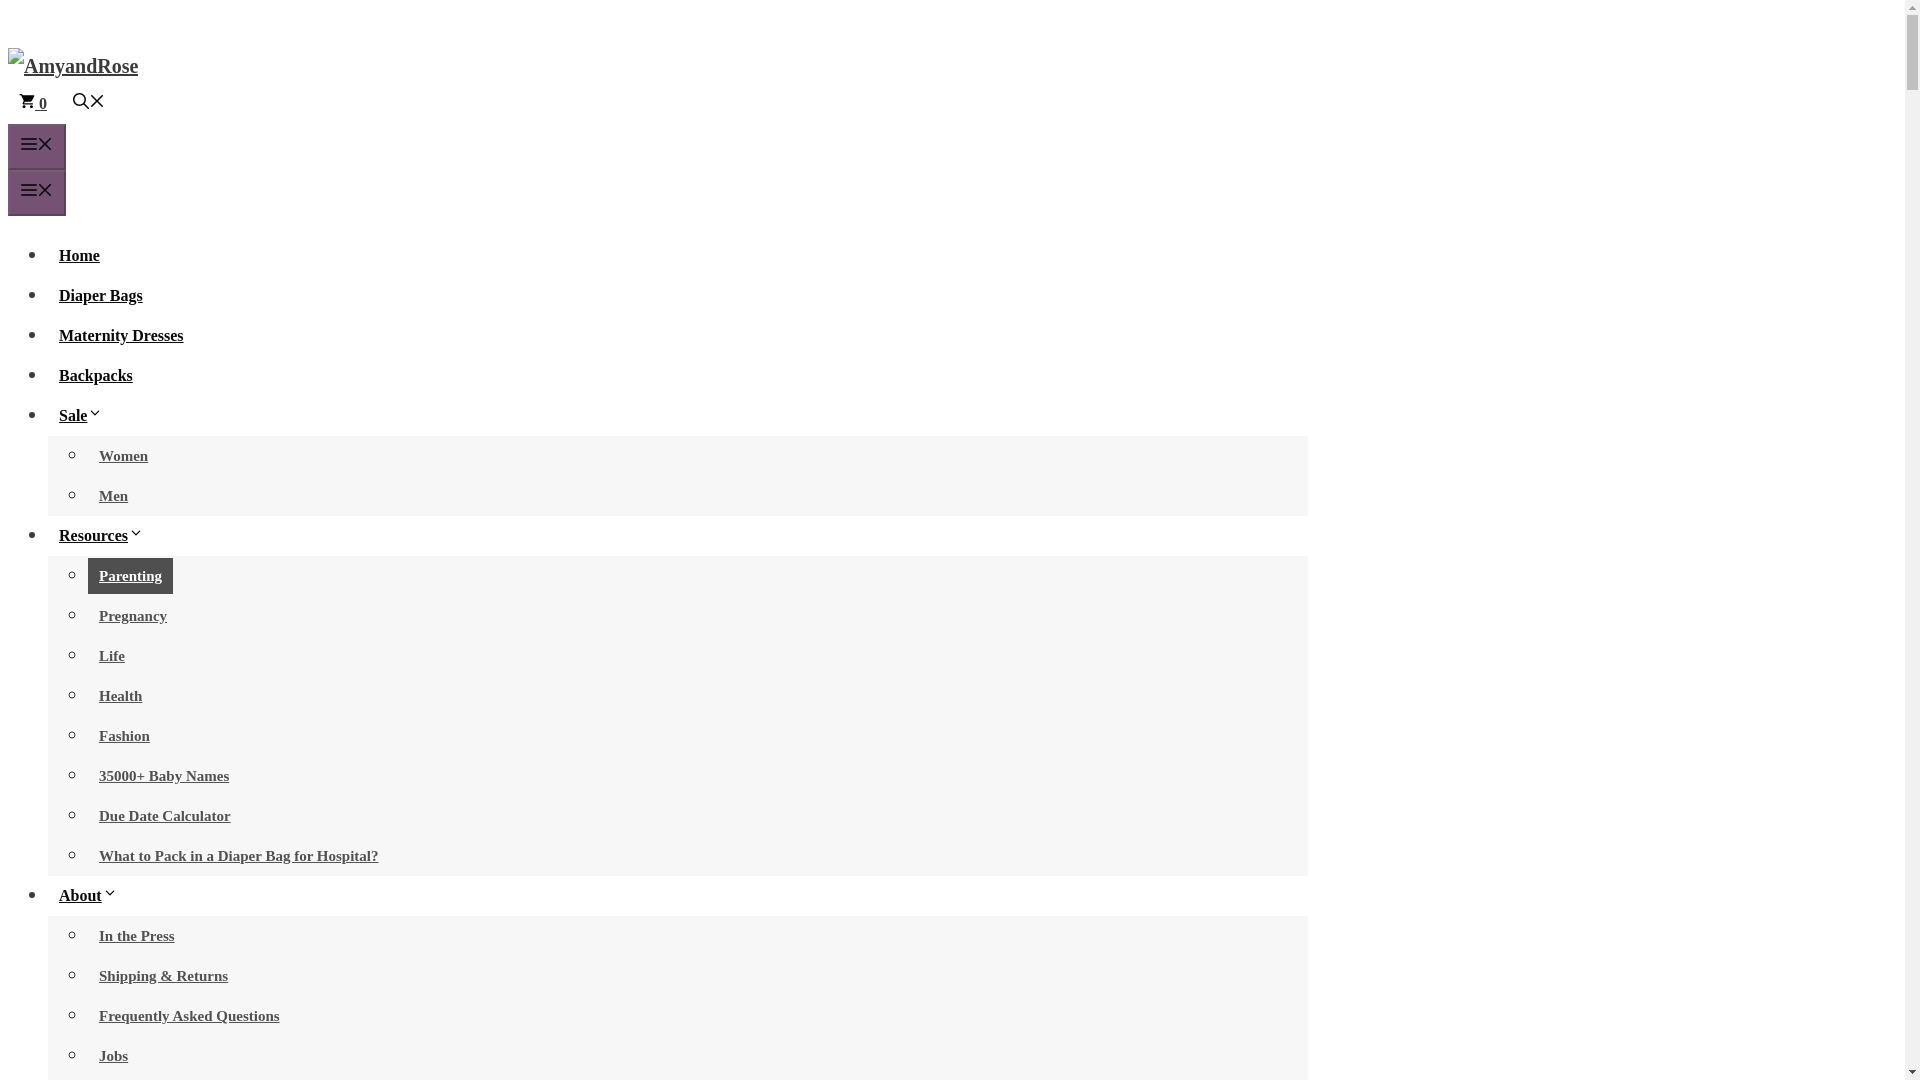  I want to click on Sale, so click(86, 416).